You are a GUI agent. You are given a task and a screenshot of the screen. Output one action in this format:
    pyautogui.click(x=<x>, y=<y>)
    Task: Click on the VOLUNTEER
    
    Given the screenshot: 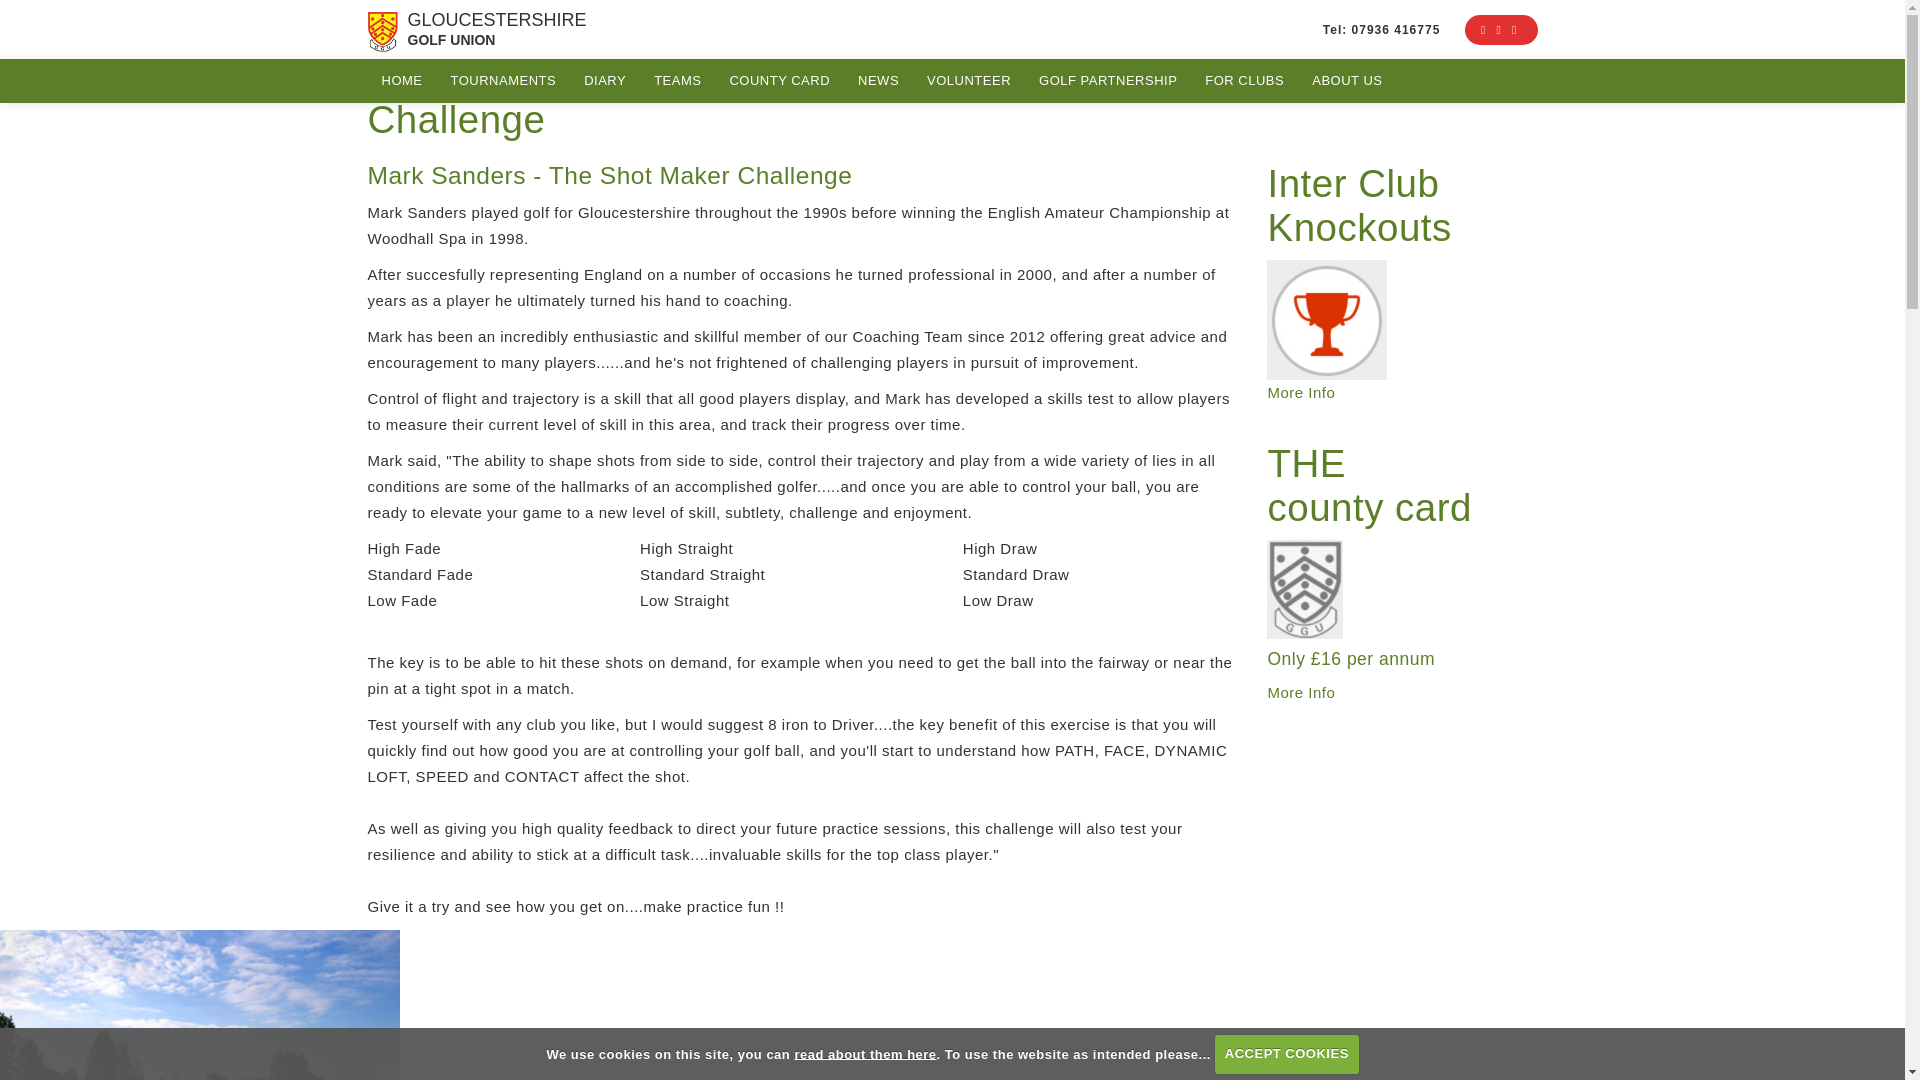 What is the action you would take?
    pyautogui.click(x=969, y=80)
    